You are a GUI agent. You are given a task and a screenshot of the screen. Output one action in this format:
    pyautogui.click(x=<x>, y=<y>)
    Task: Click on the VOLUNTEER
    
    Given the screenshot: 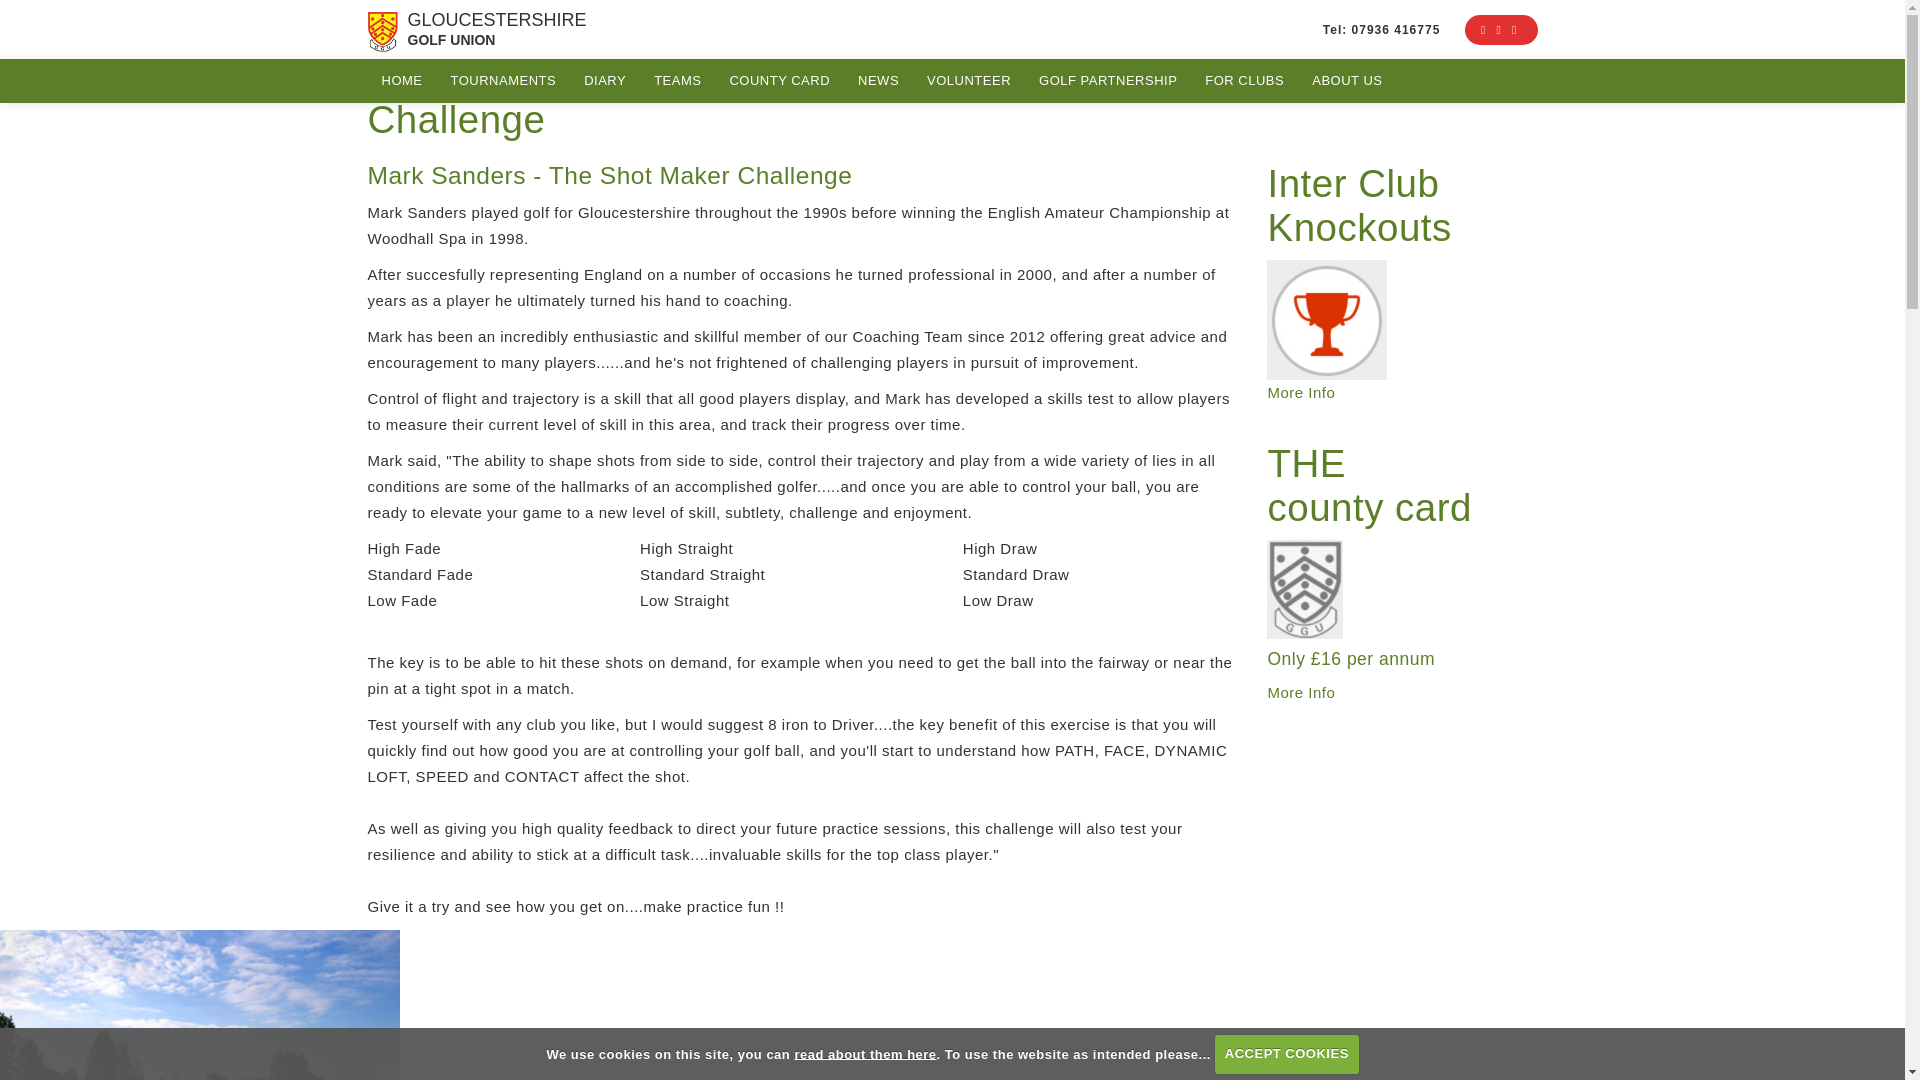 What is the action you would take?
    pyautogui.click(x=969, y=80)
    